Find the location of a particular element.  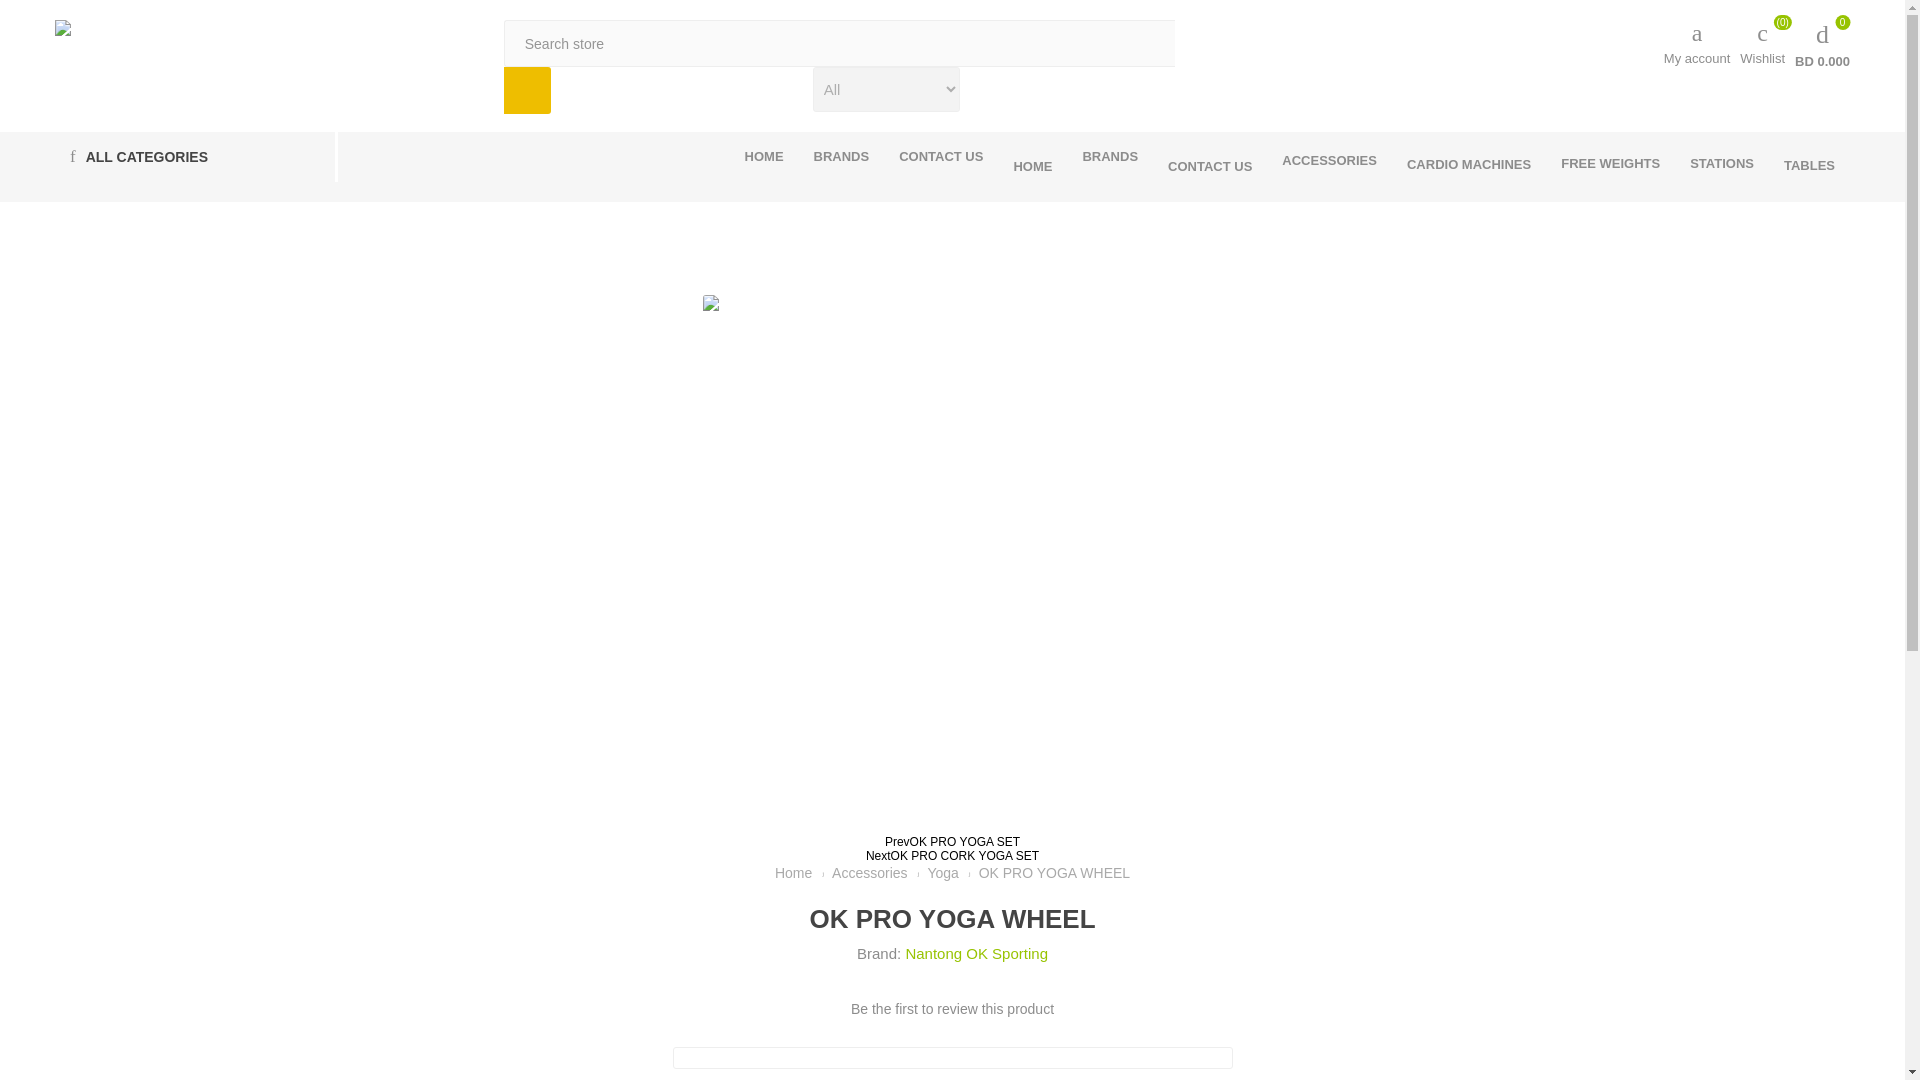

My account is located at coordinates (1110, 156).